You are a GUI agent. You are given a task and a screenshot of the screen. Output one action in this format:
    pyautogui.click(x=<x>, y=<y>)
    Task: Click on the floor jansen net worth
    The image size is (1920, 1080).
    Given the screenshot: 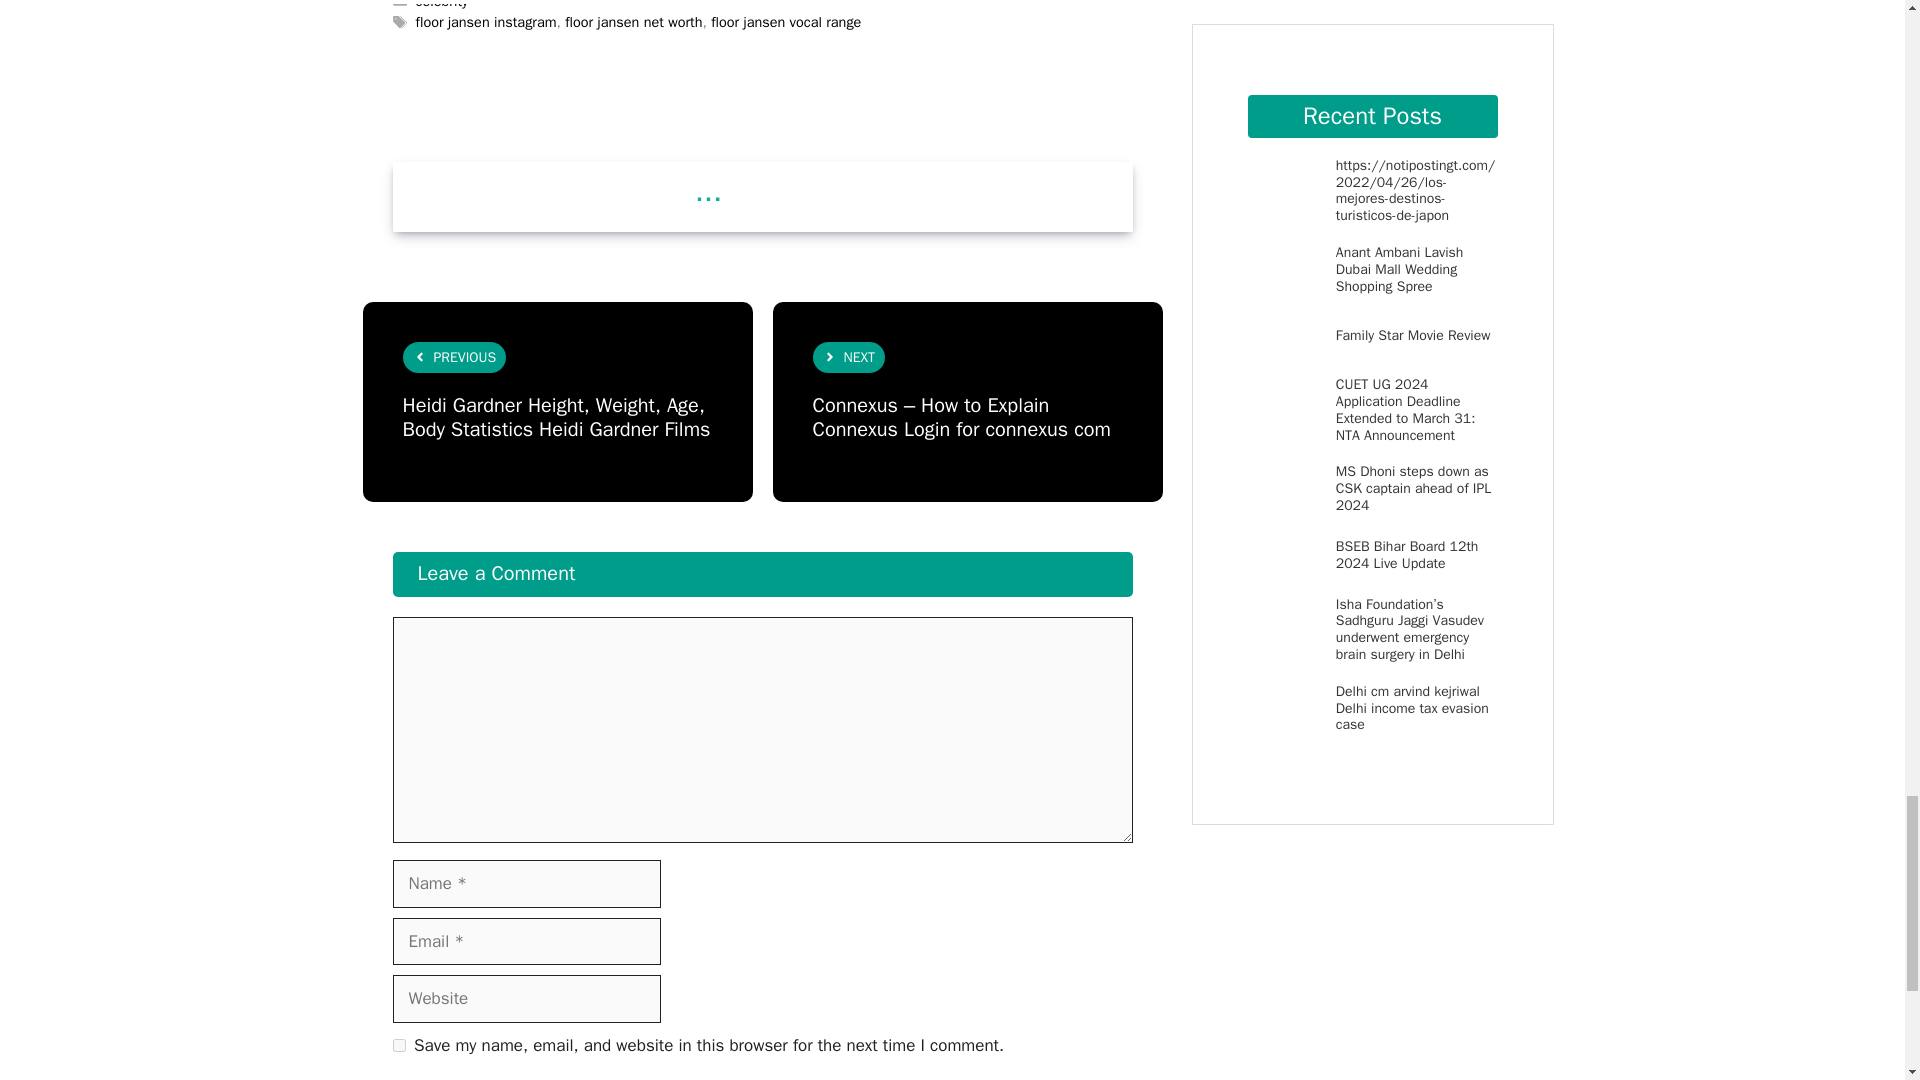 What is the action you would take?
    pyautogui.click(x=633, y=22)
    